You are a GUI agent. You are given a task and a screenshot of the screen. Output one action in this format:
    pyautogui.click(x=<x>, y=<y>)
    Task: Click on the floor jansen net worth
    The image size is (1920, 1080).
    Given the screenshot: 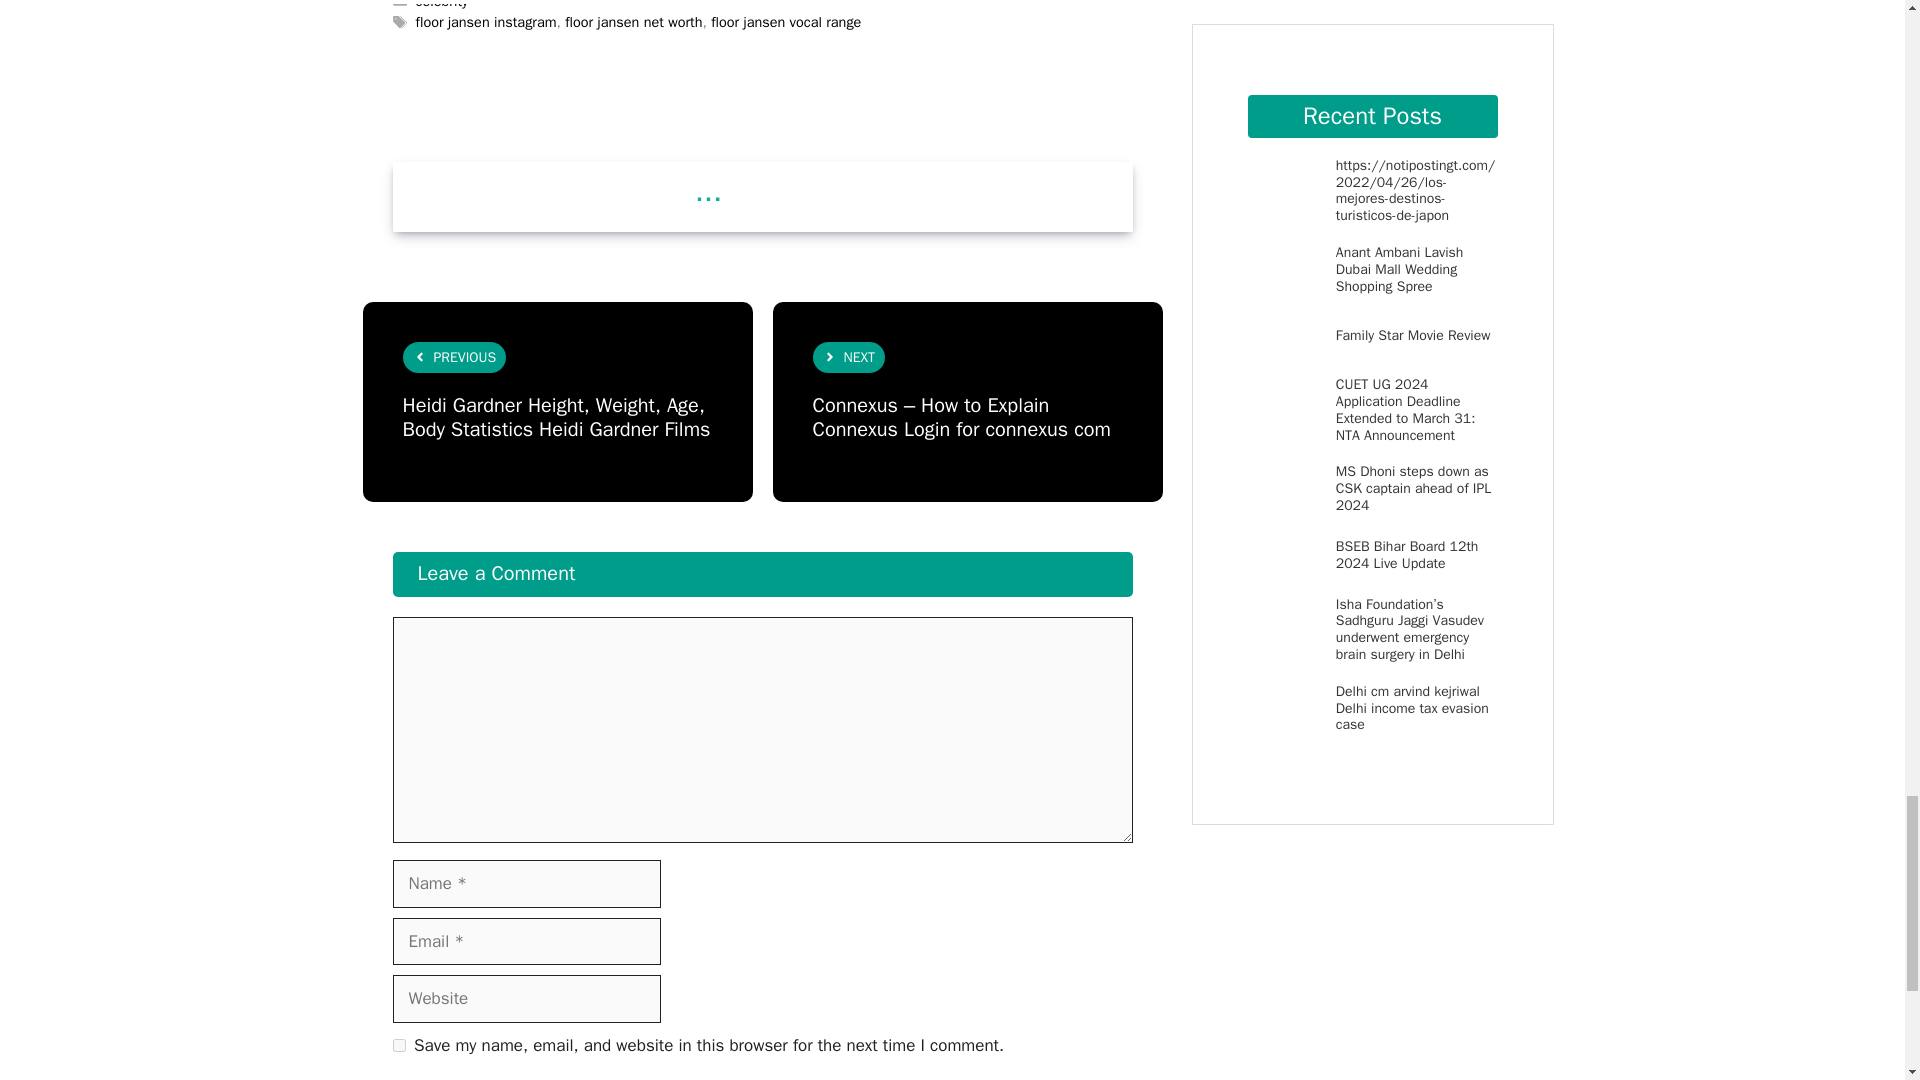 What is the action you would take?
    pyautogui.click(x=633, y=22)
    